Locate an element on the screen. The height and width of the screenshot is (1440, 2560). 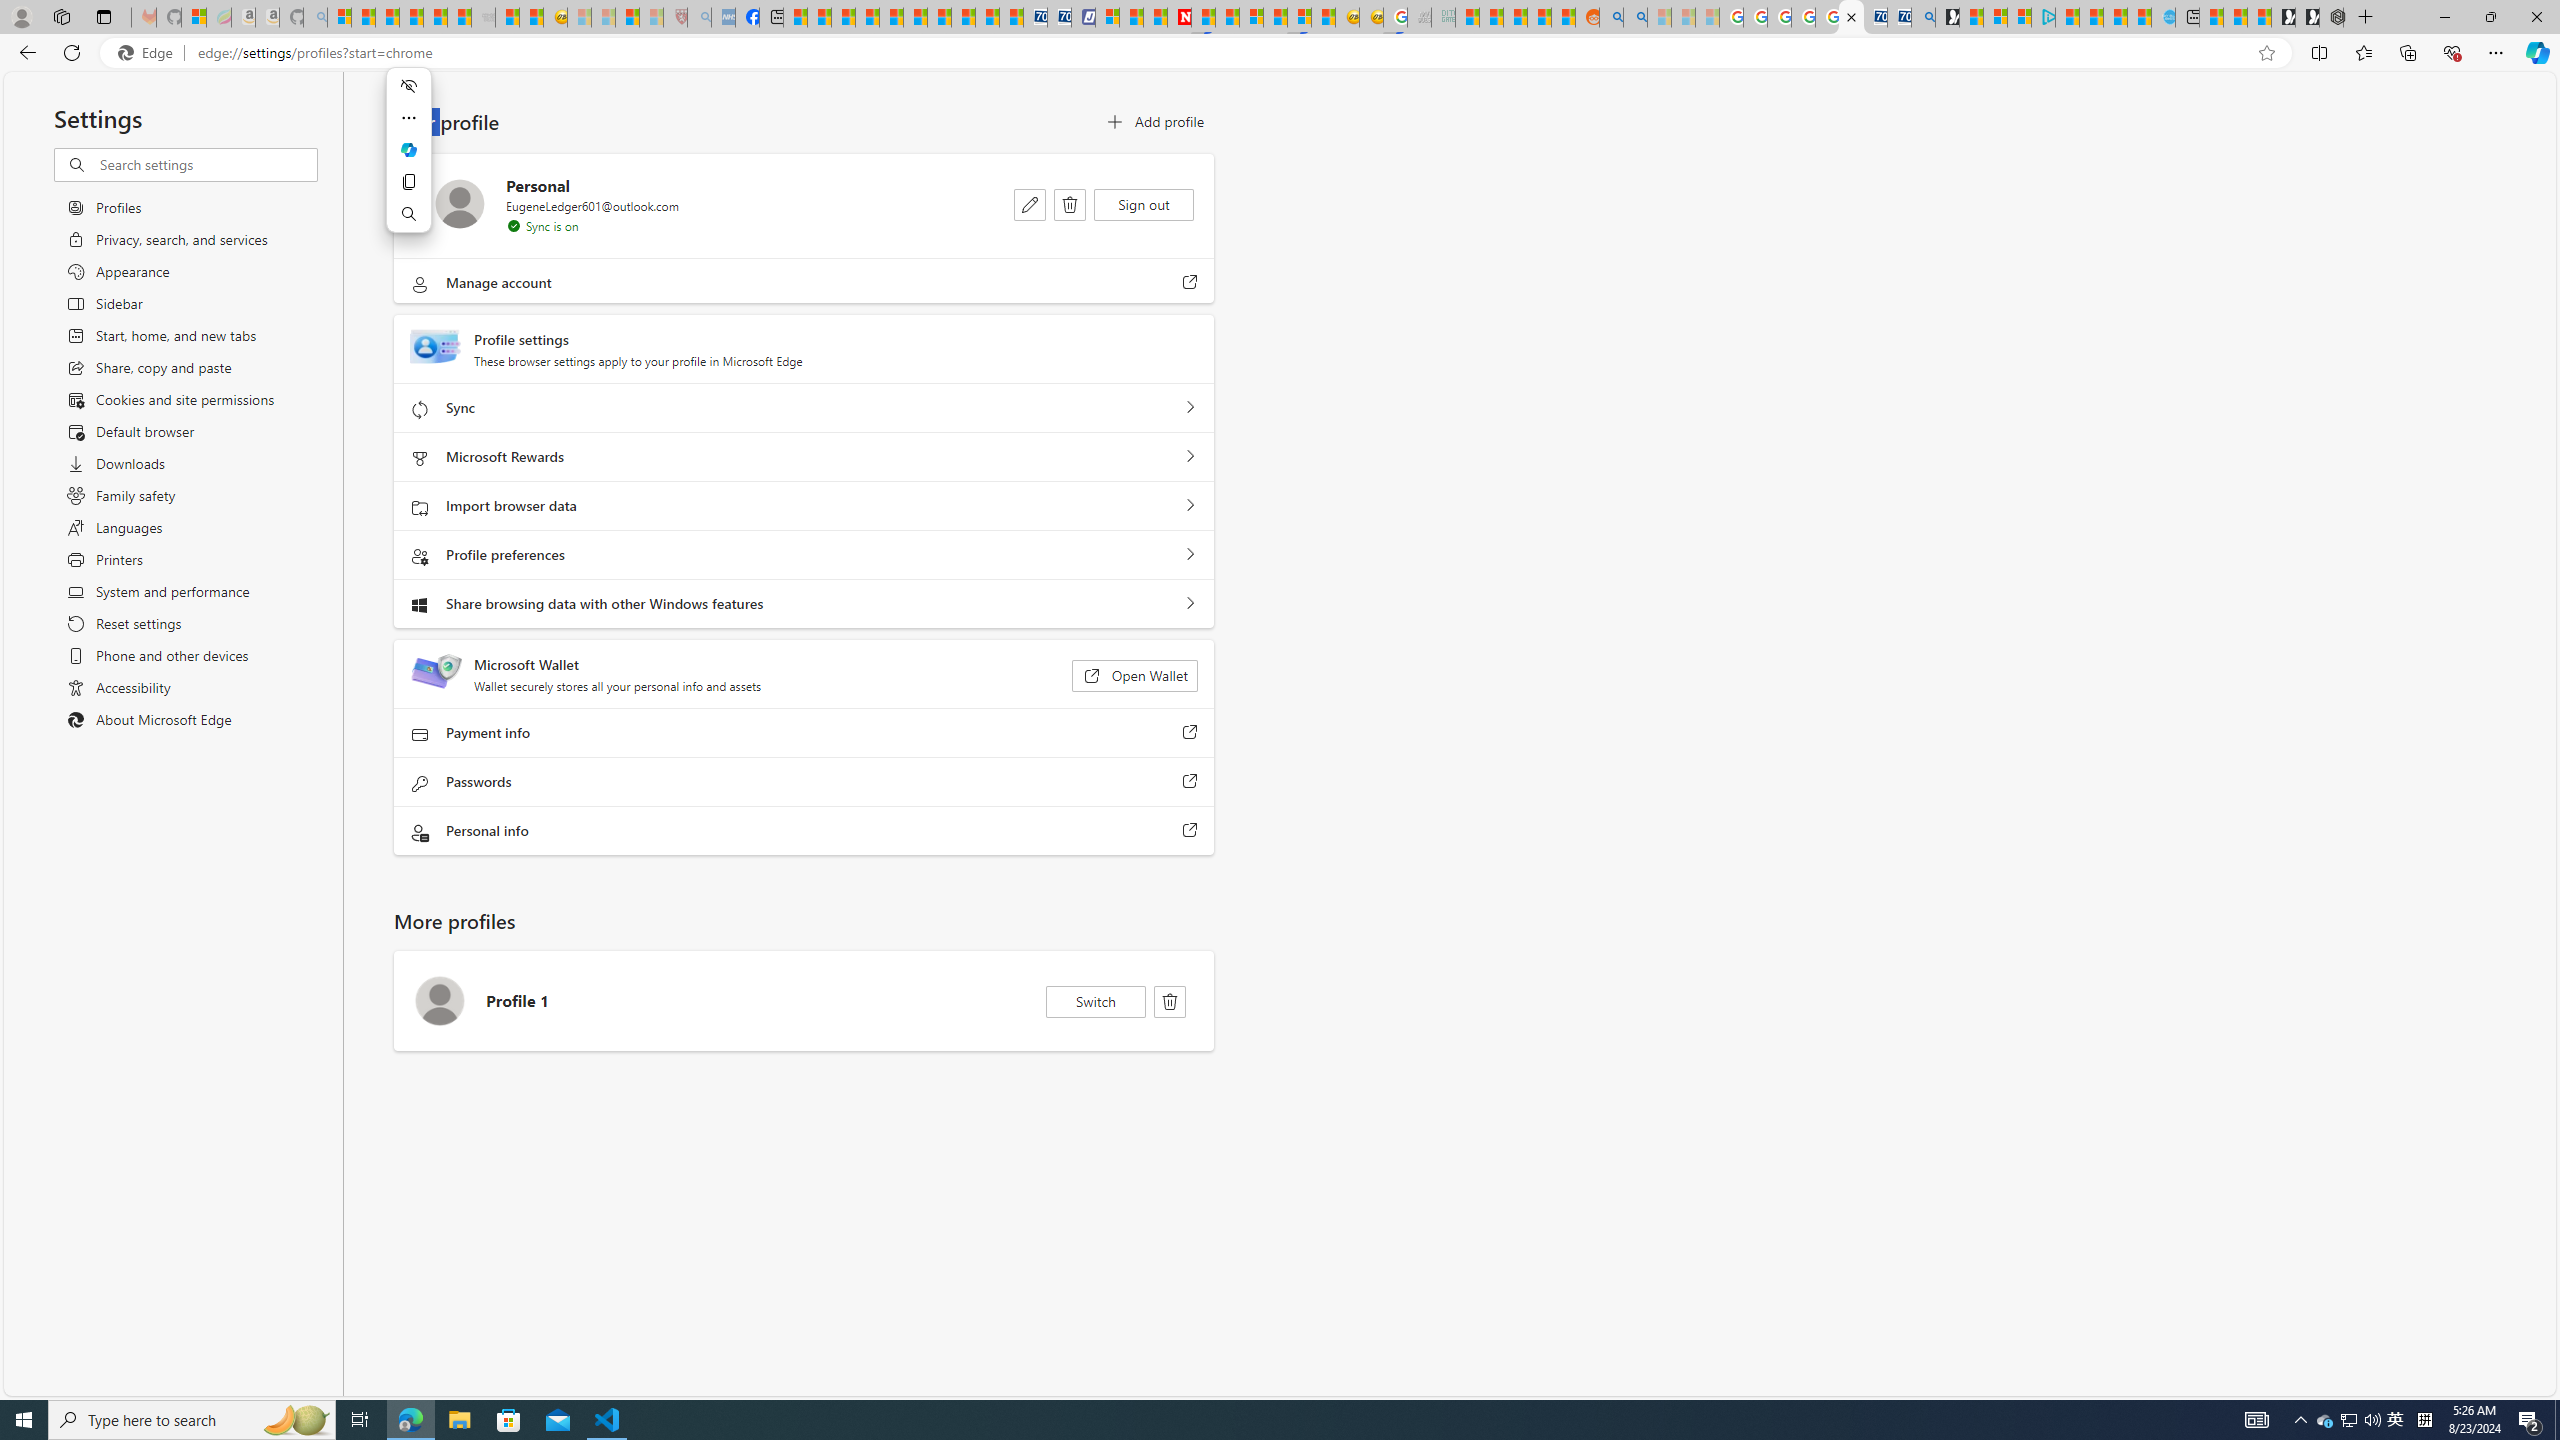
Student Loan Update: Forgiveness Program Ends This Month is located at coordinates (1538, 17).